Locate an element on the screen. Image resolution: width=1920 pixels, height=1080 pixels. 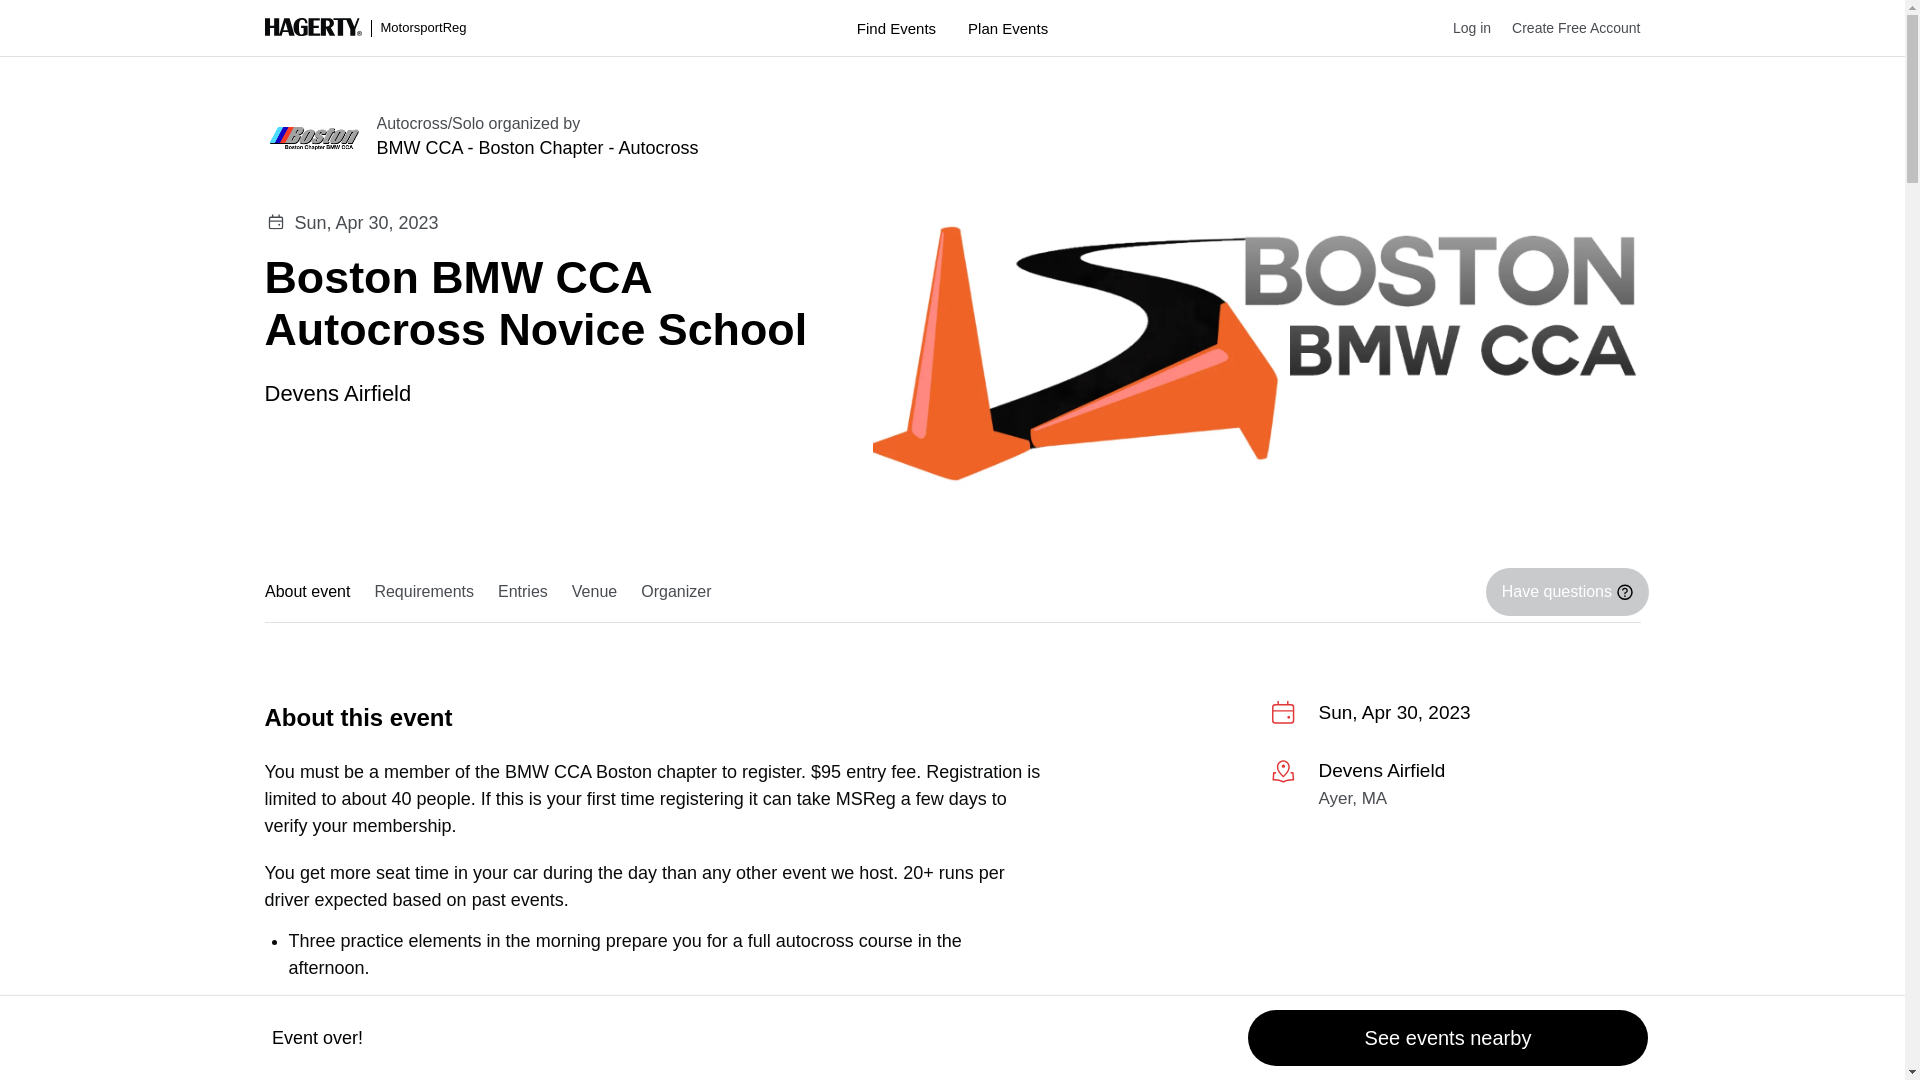
Devens Airfield is located at coordinates (337, 391).